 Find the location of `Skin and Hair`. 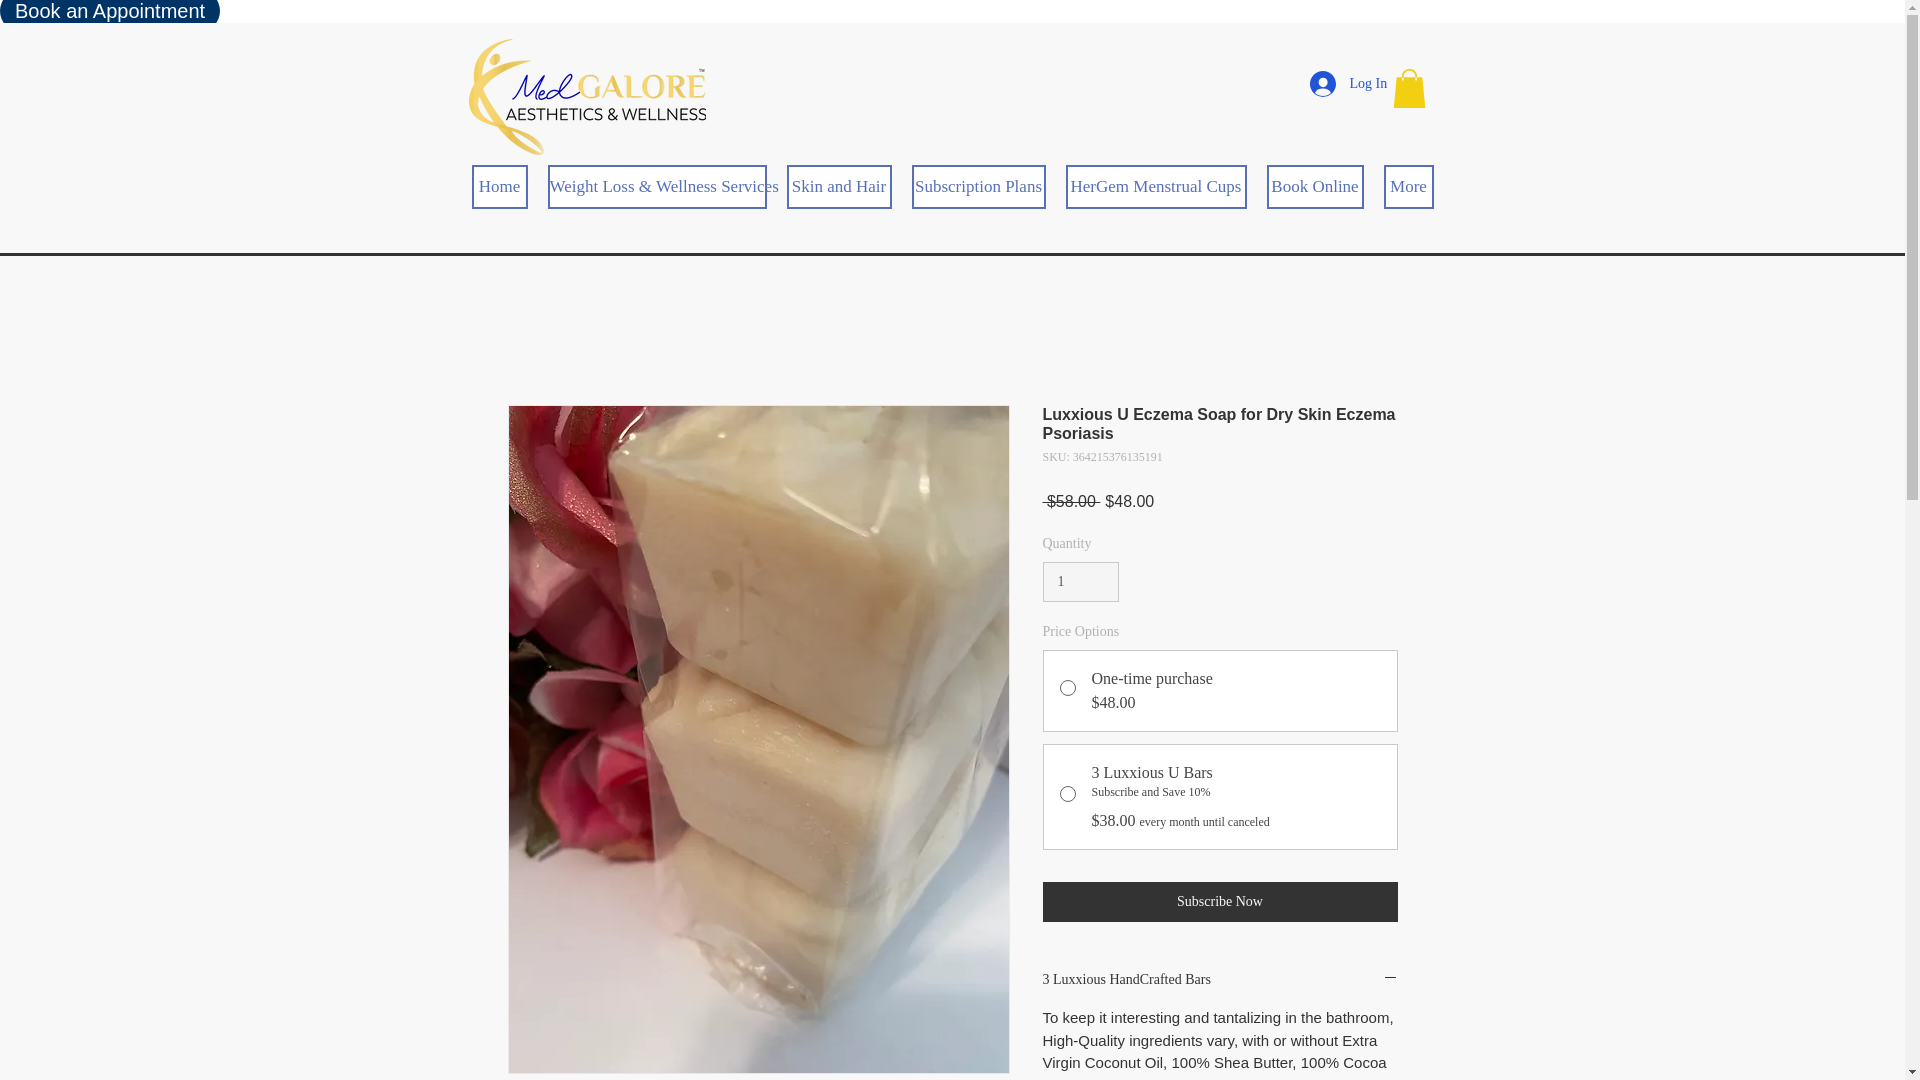

Skin and Hair is located at coordinates (838, 187).